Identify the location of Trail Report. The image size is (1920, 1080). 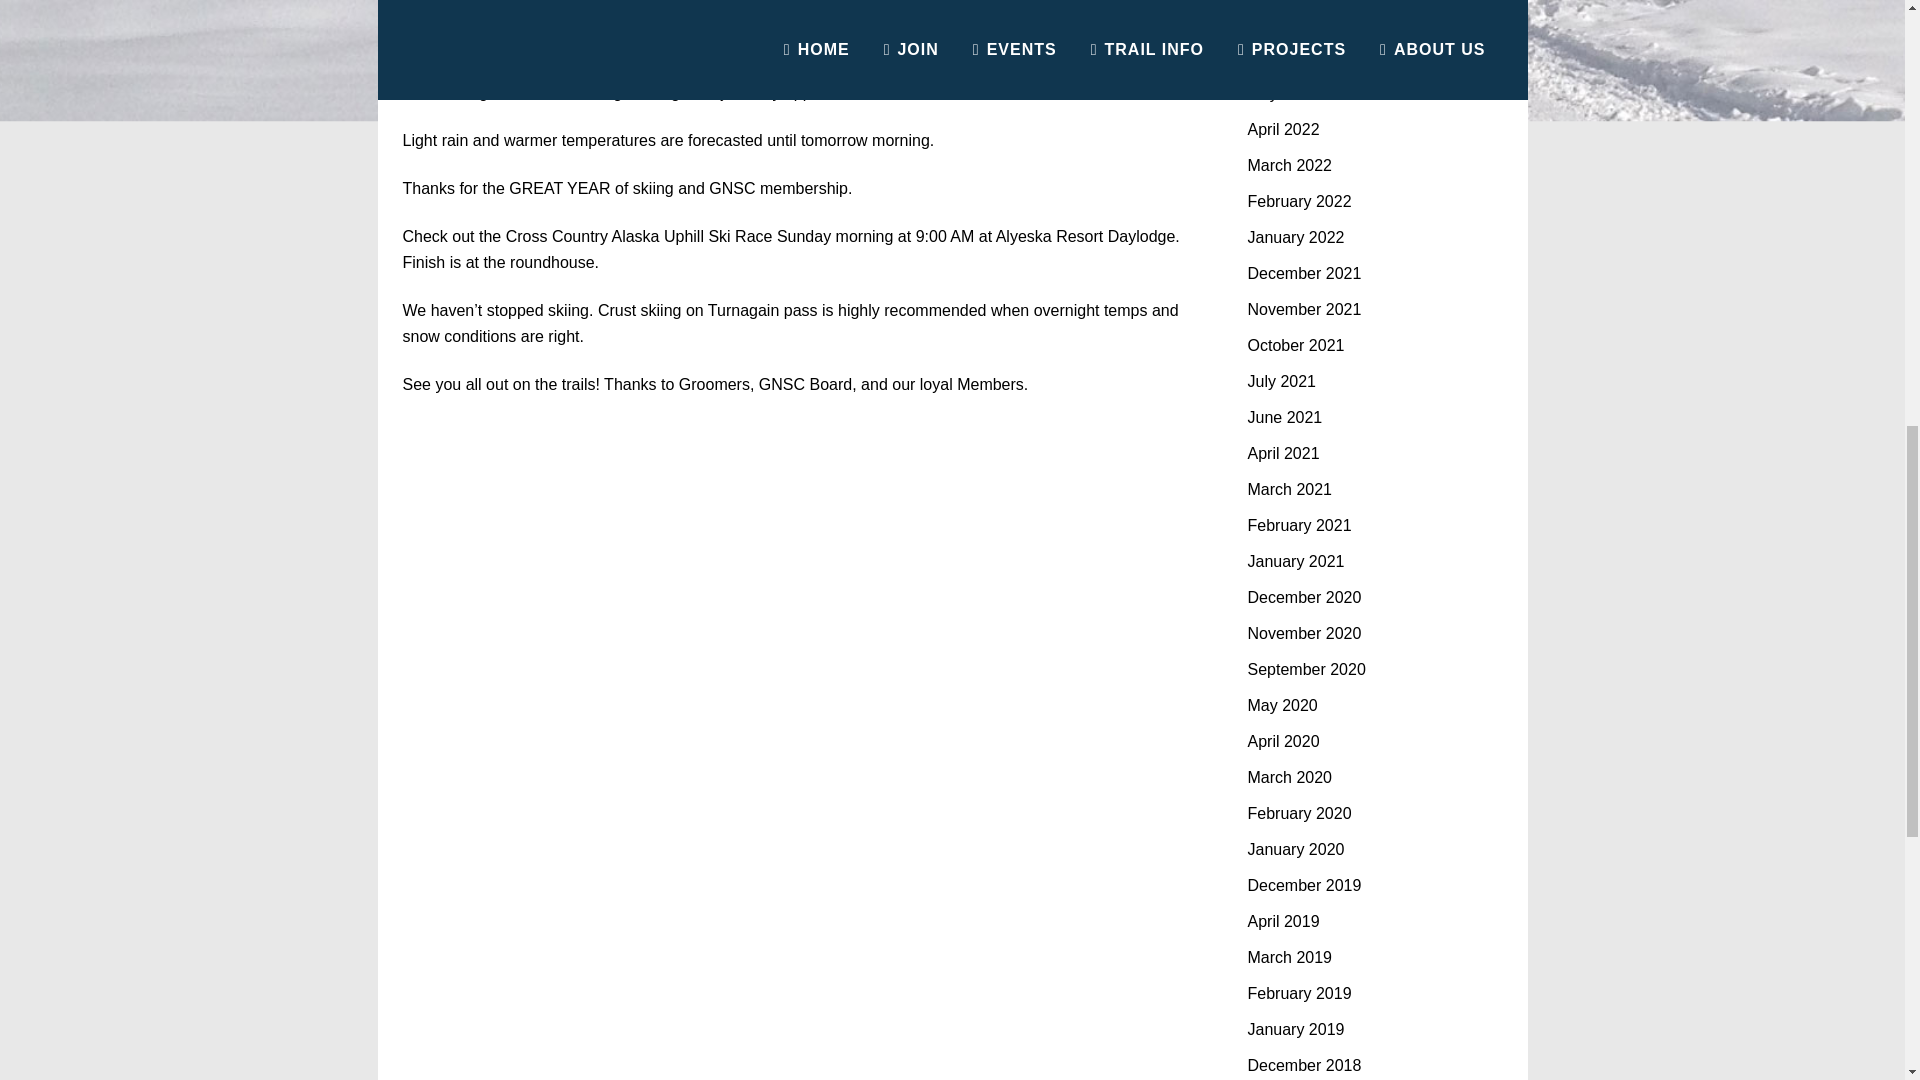
(586, 48).